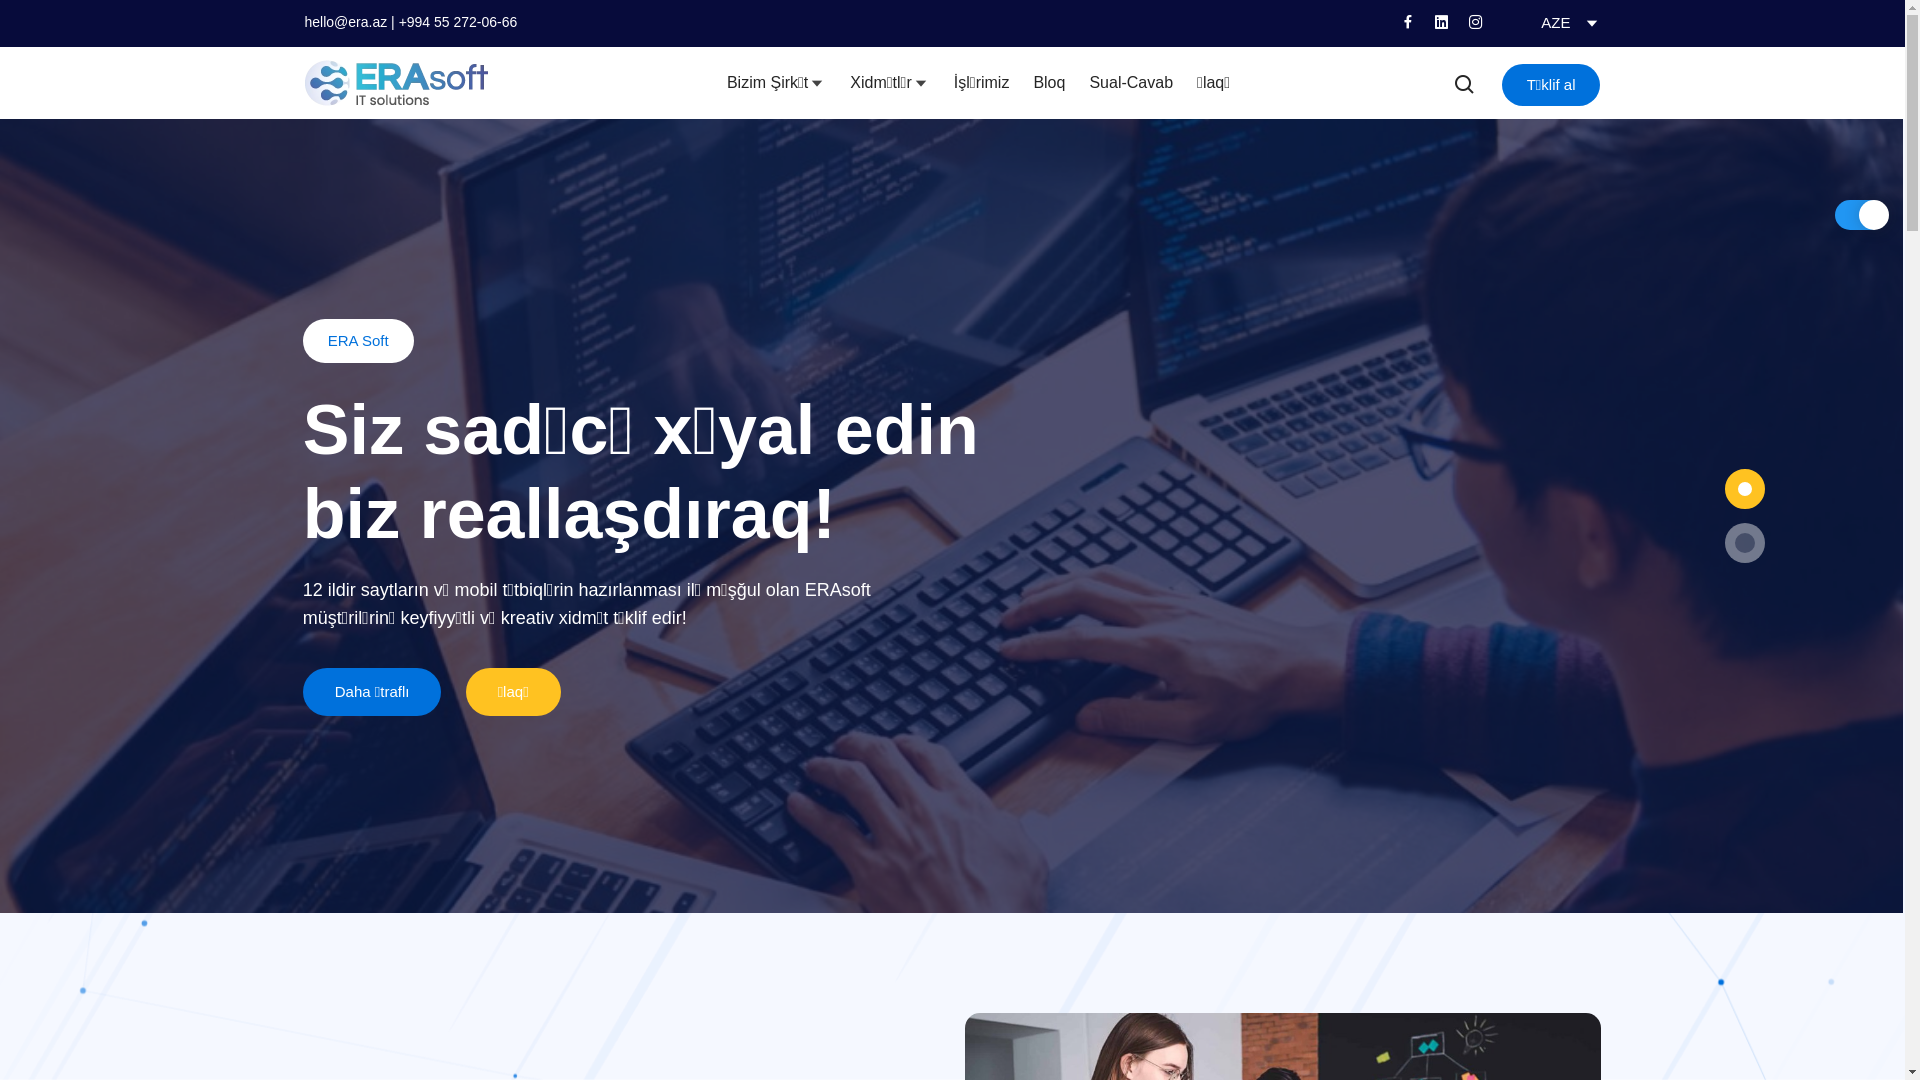 This screenshot has height=1080, width=1920. What do you see at coordinates (346, 22) in the screenshot?
I see `hello@era.az` at bounding box center [346, 22].